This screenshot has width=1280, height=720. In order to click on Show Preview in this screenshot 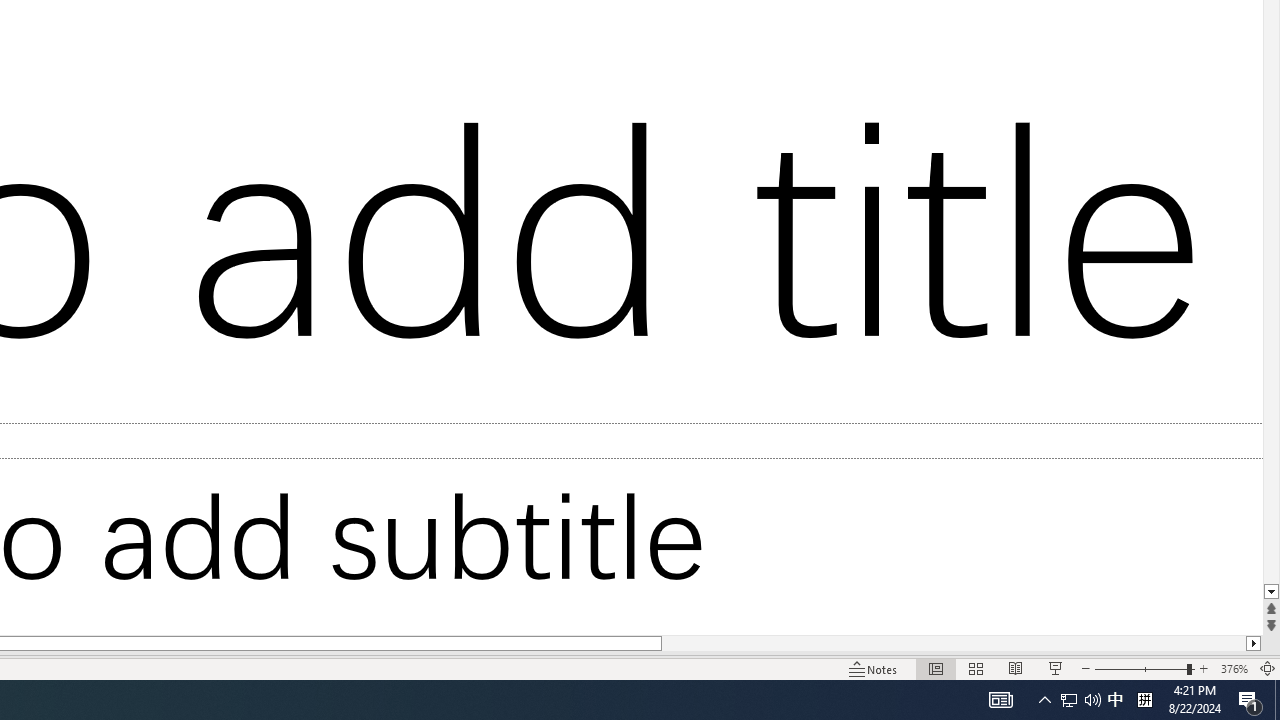, I will do `click(1067, 524)`.